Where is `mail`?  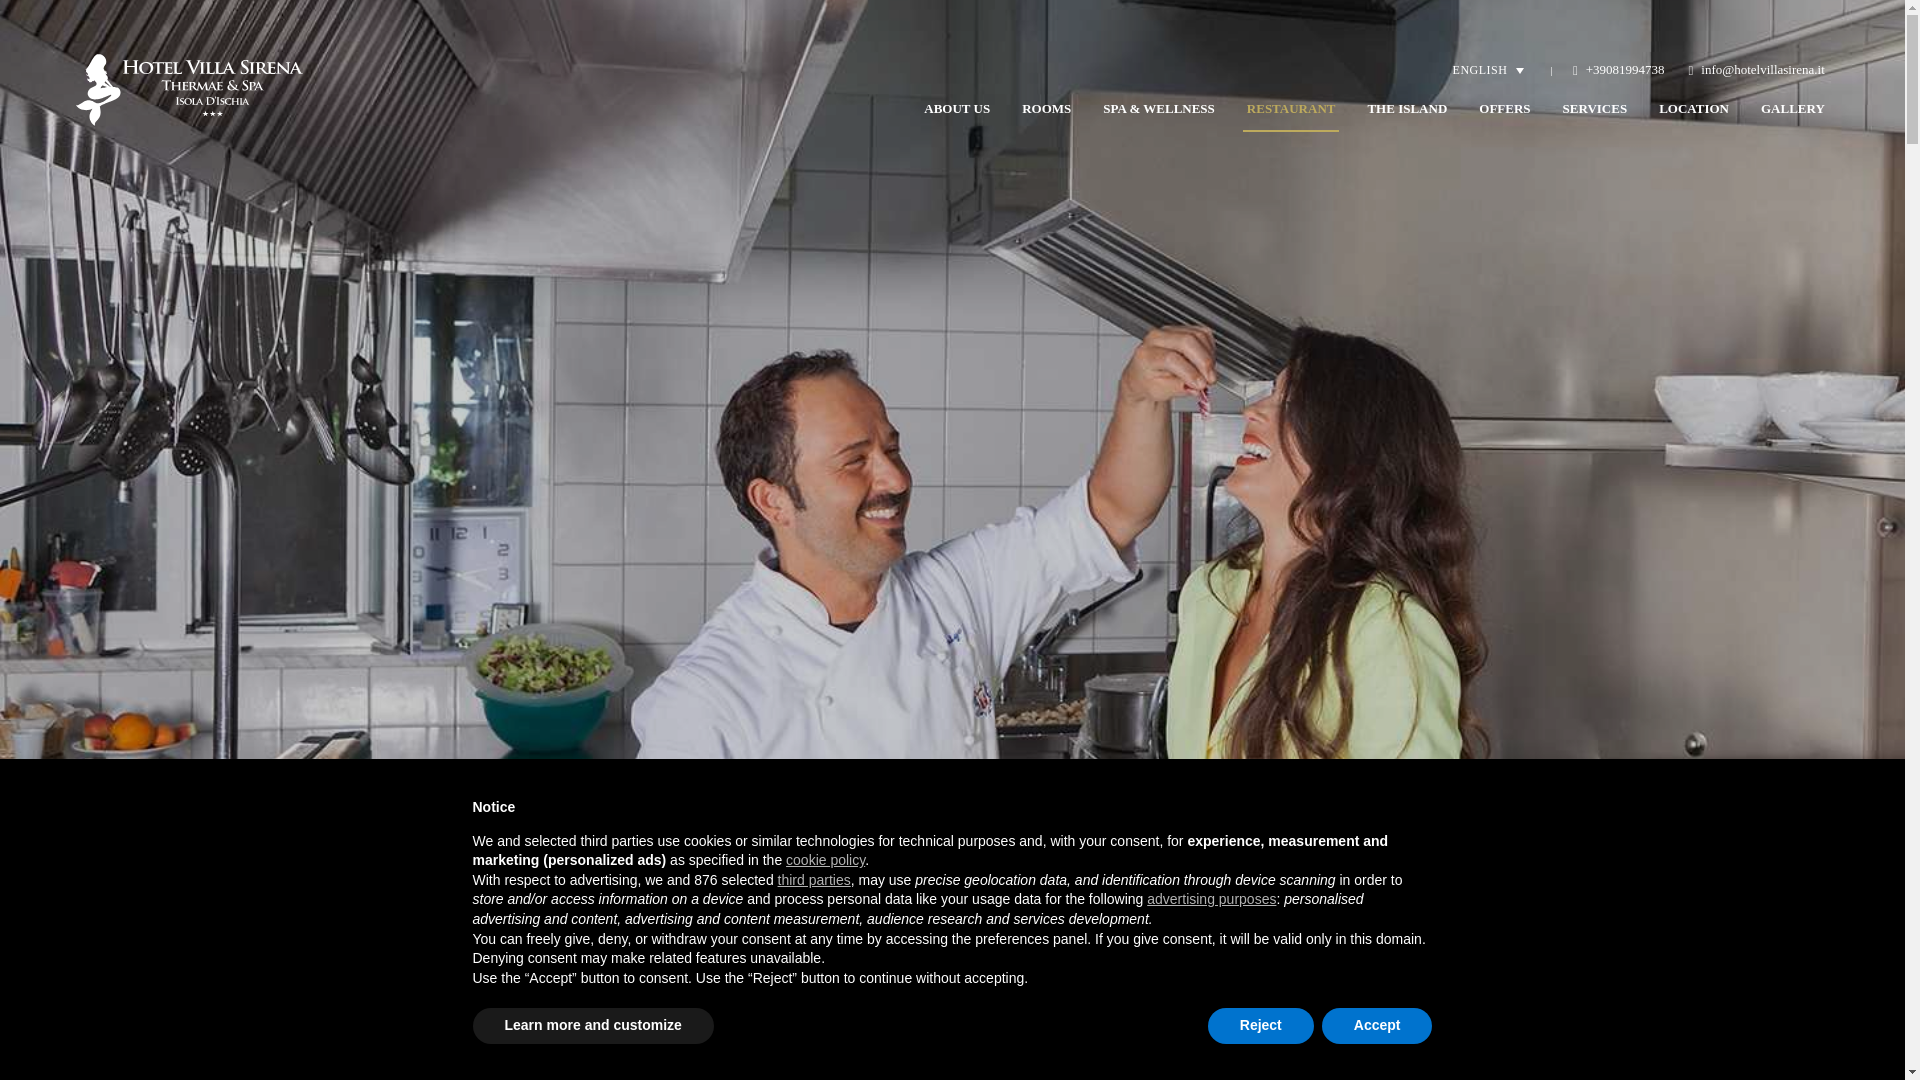 mail is located at coordinates (1757, 70).